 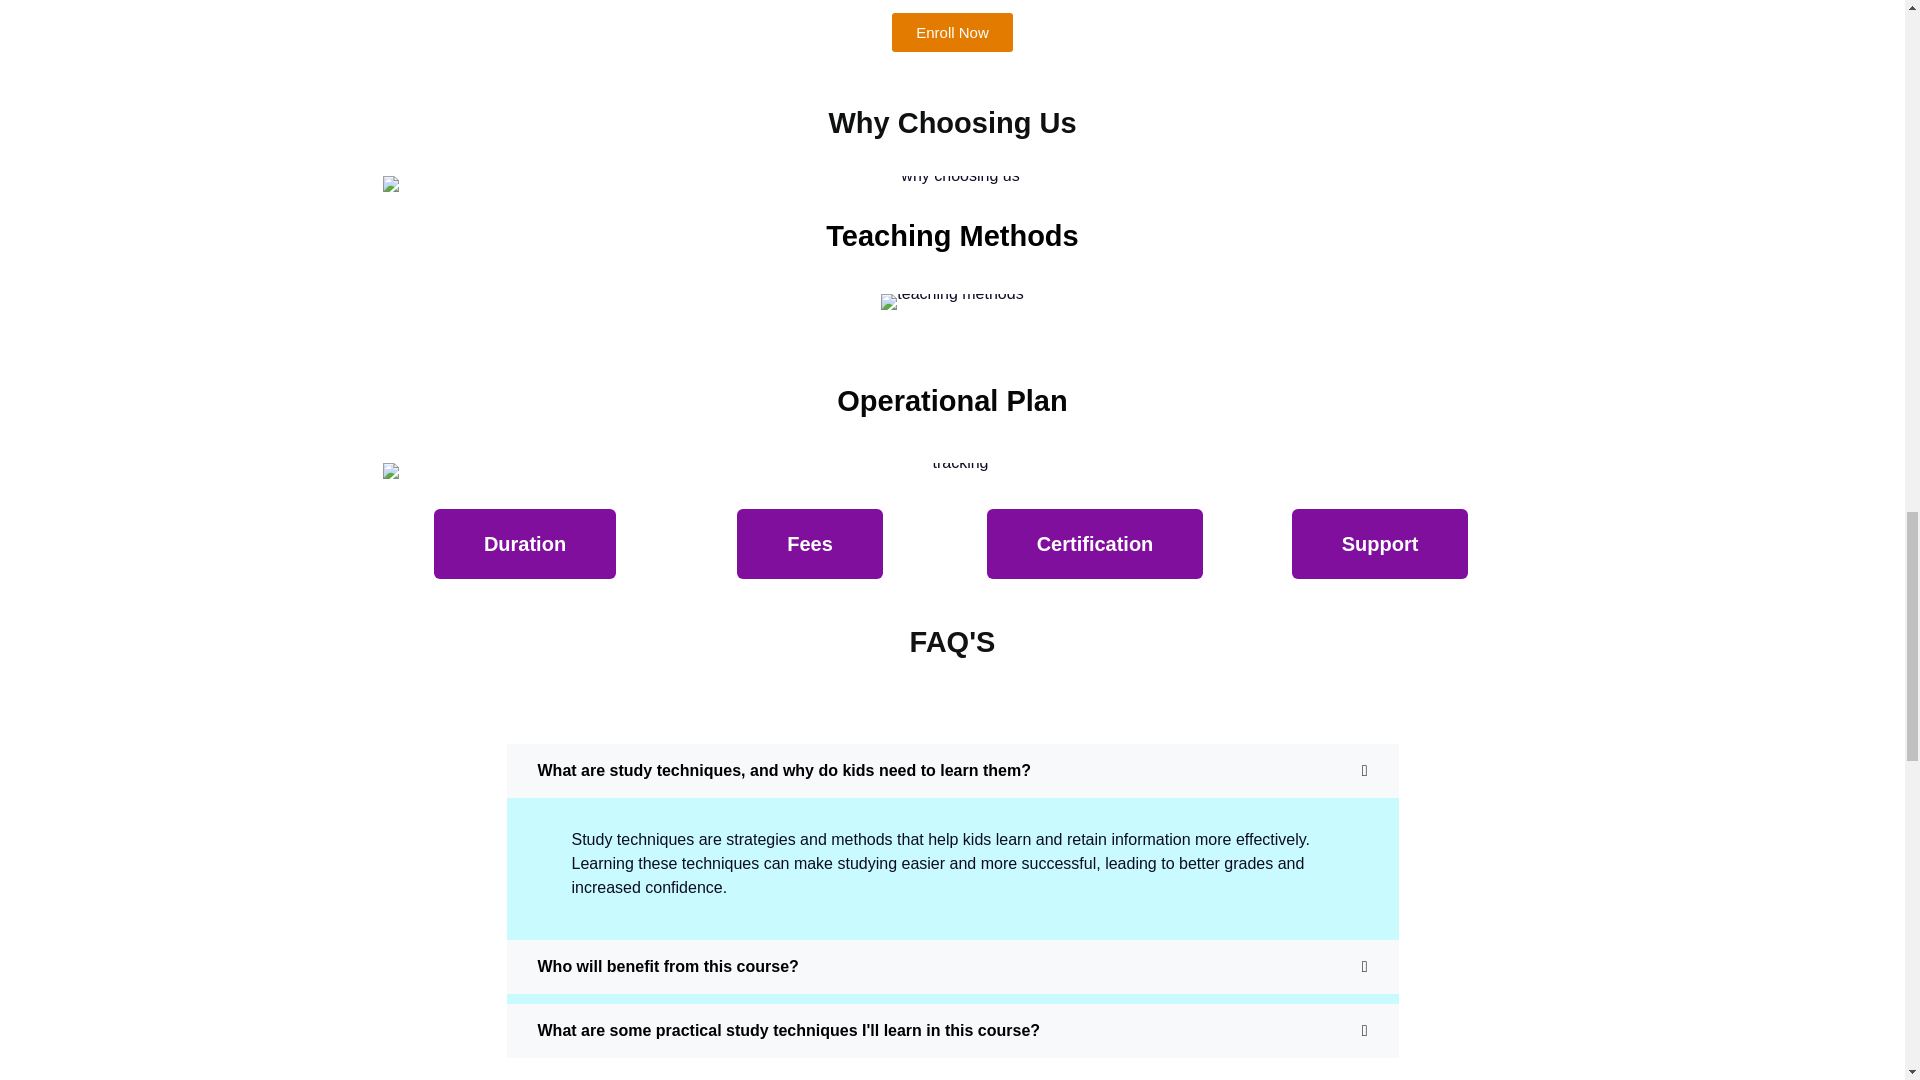 What do you see at coordinates (1094, 543) in the screenshot?
I see `Certification` at bounding box center [1094, 543].